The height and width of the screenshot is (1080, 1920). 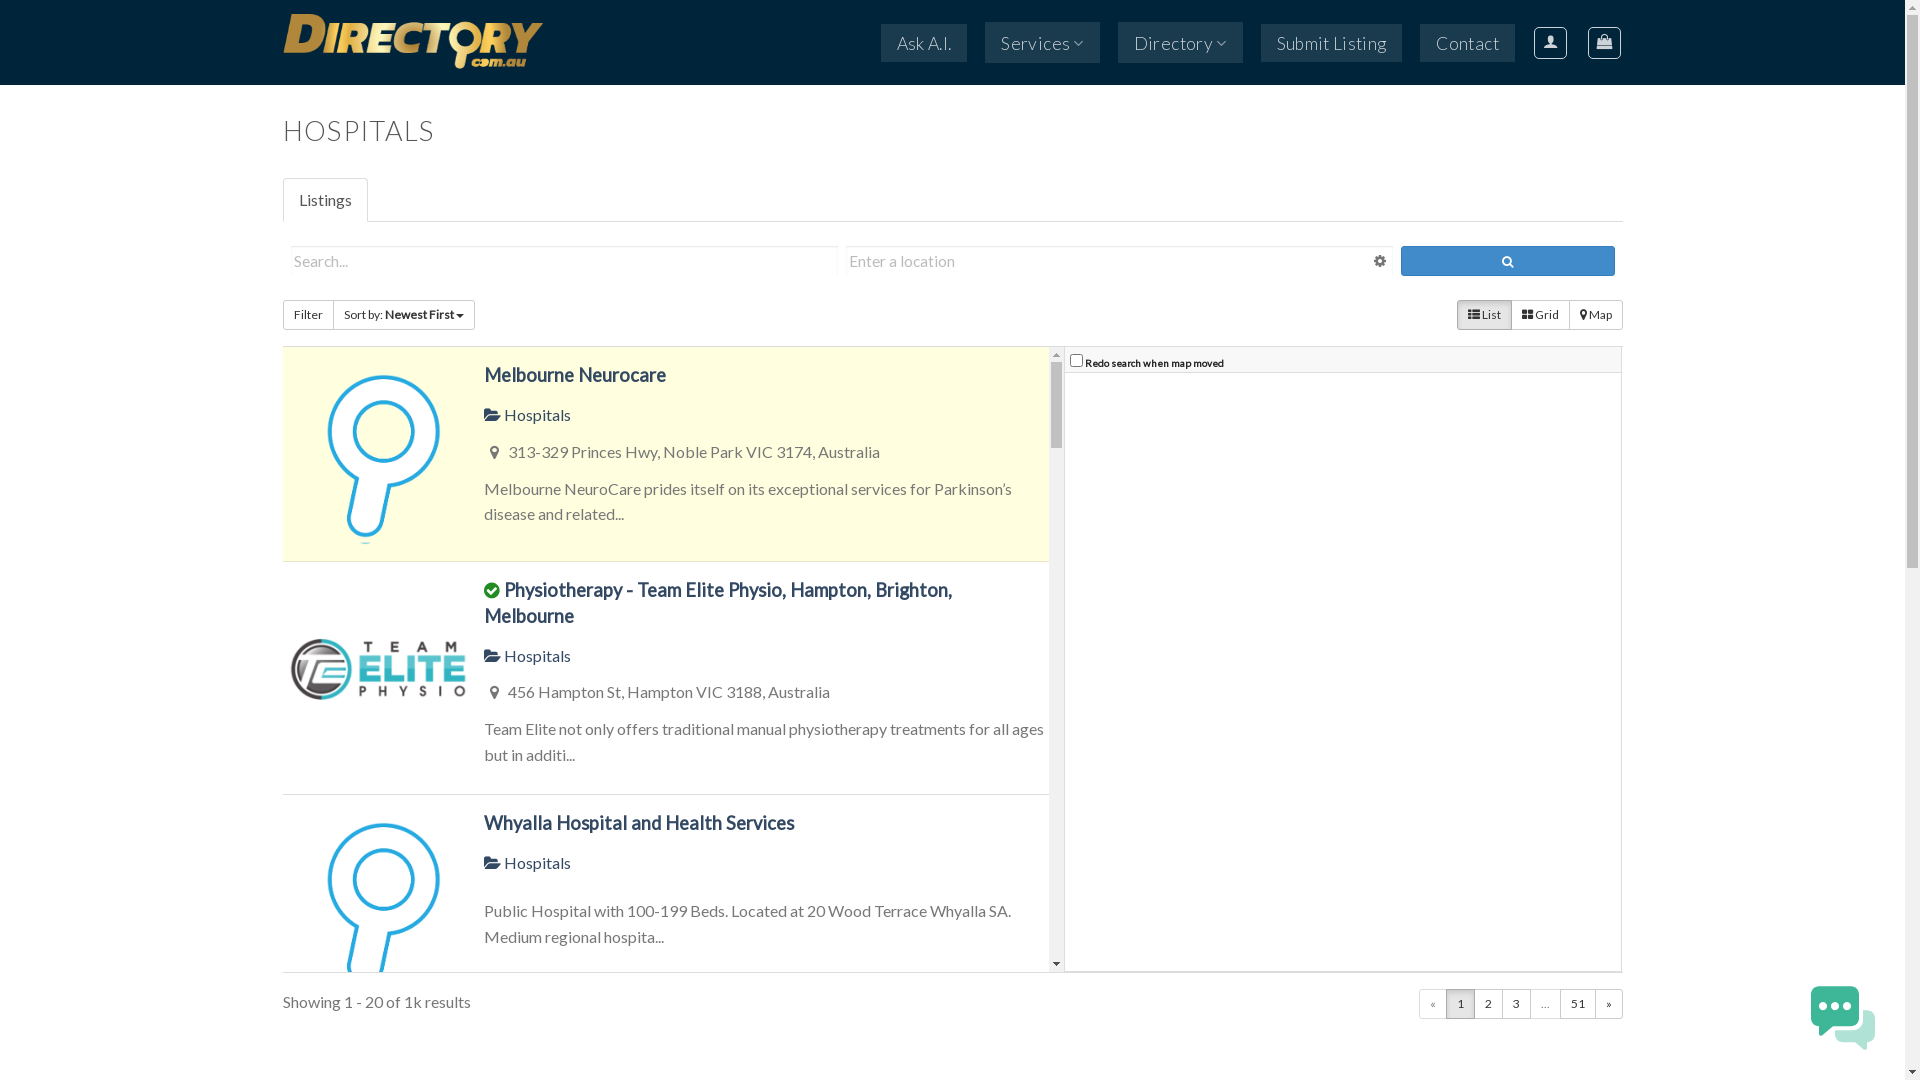 I want to click on Hospitals, so click(x=528, y=414).